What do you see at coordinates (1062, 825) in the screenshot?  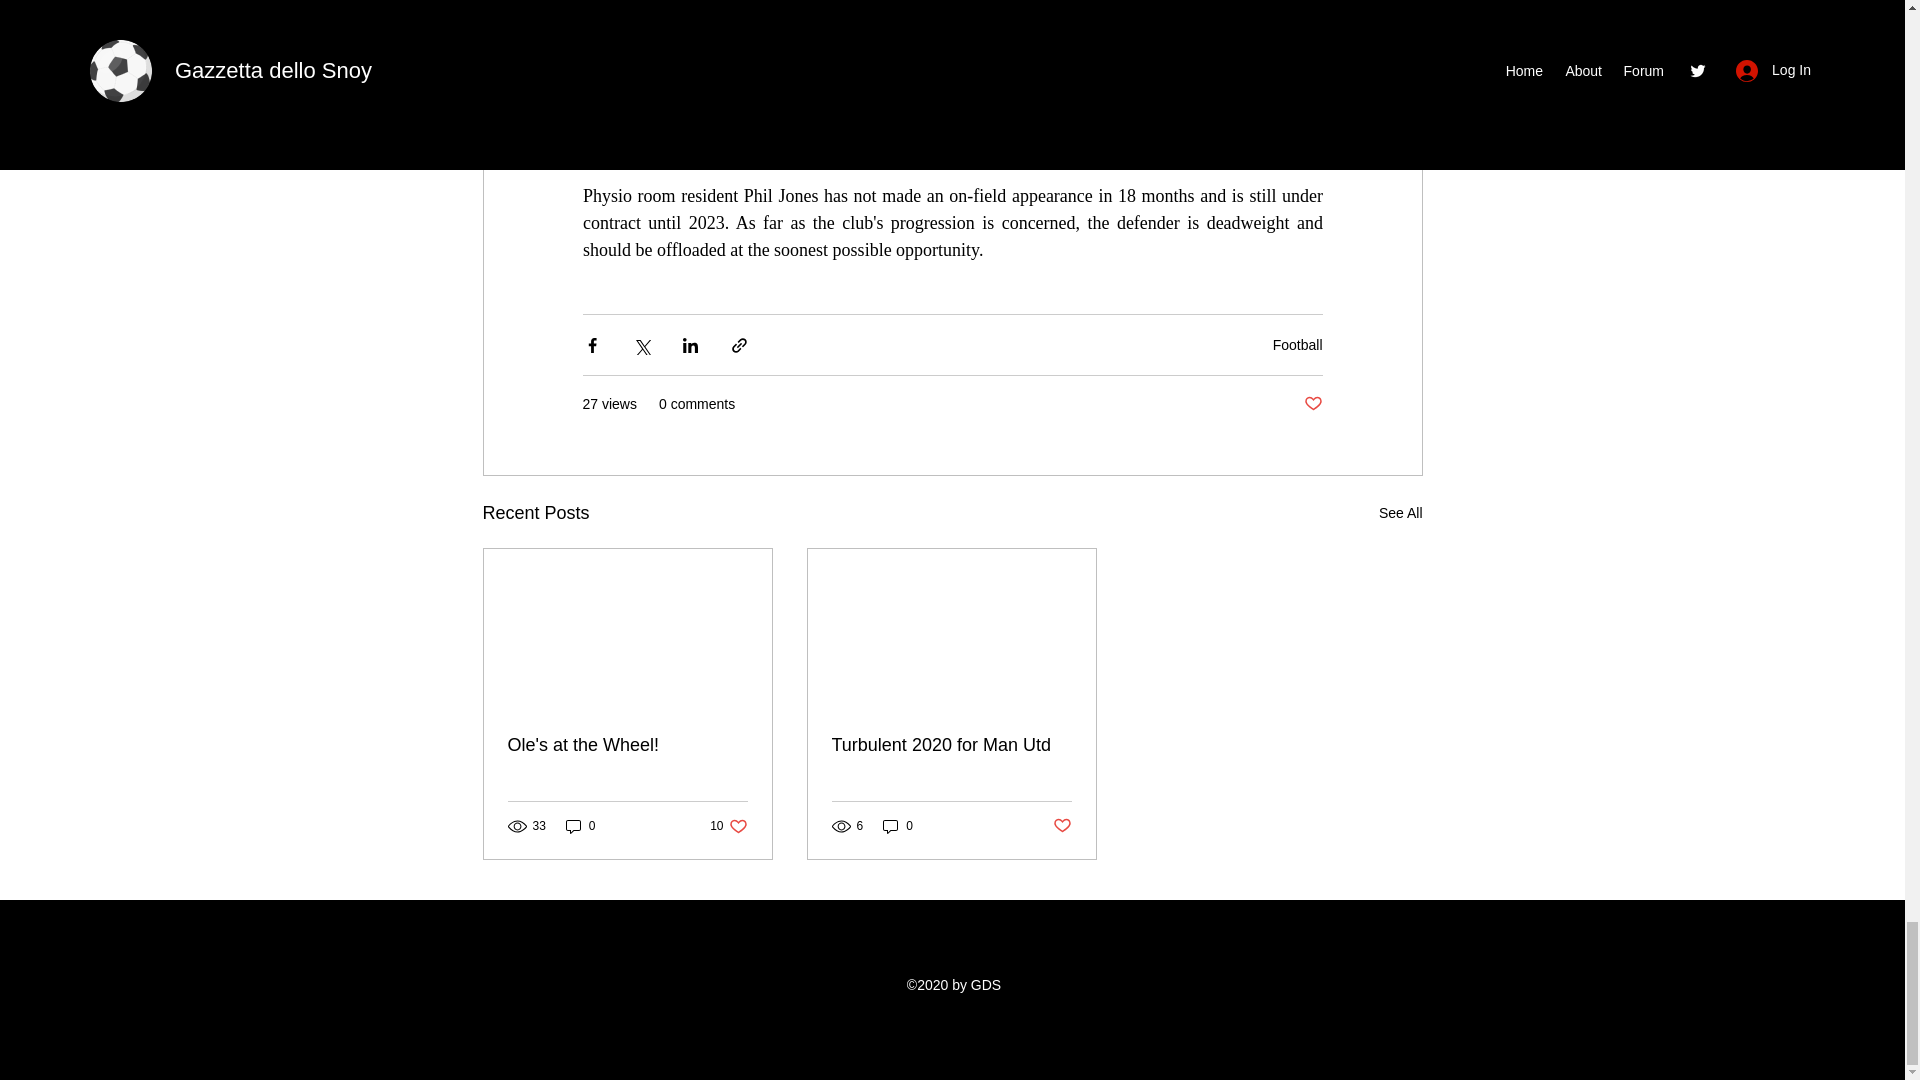 I see `Post not marked as liked` at bounding box center [1062, 825].